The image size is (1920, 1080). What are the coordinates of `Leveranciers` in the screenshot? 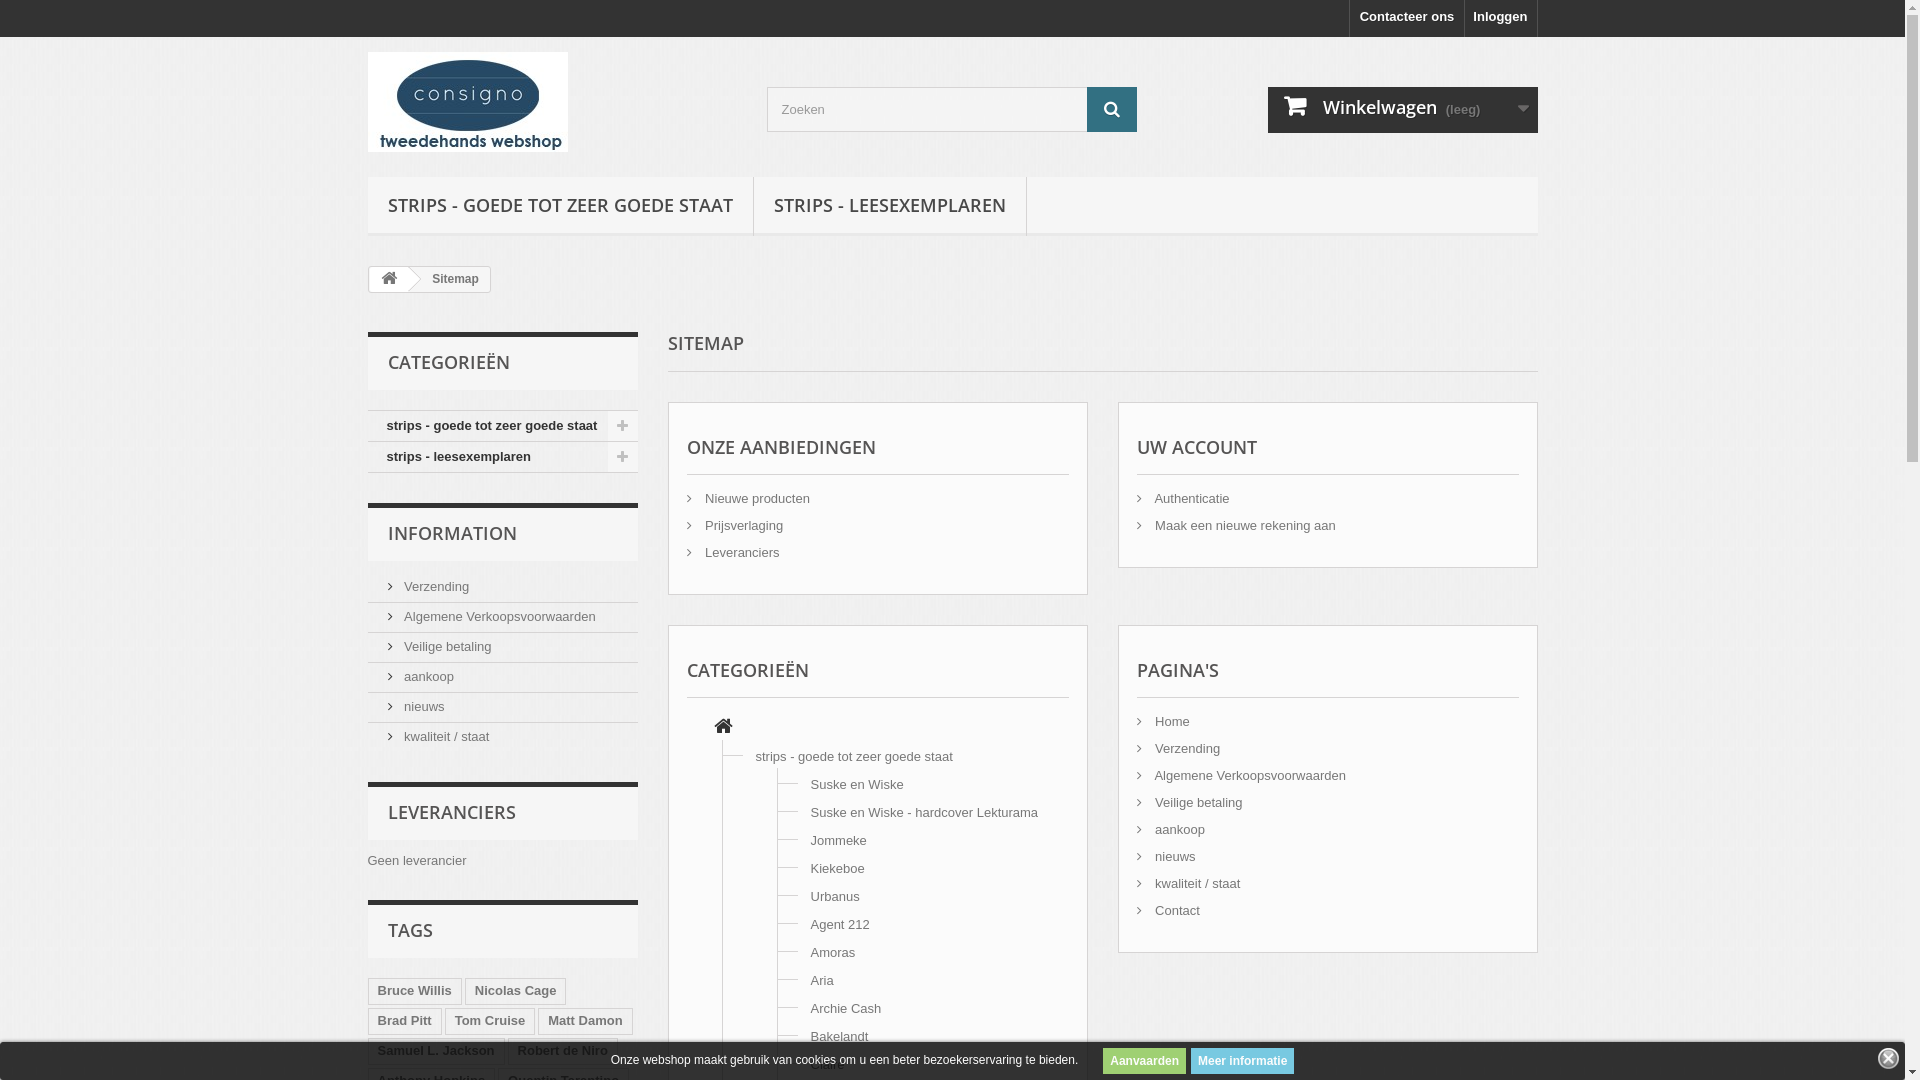 It's located at (732, 552).